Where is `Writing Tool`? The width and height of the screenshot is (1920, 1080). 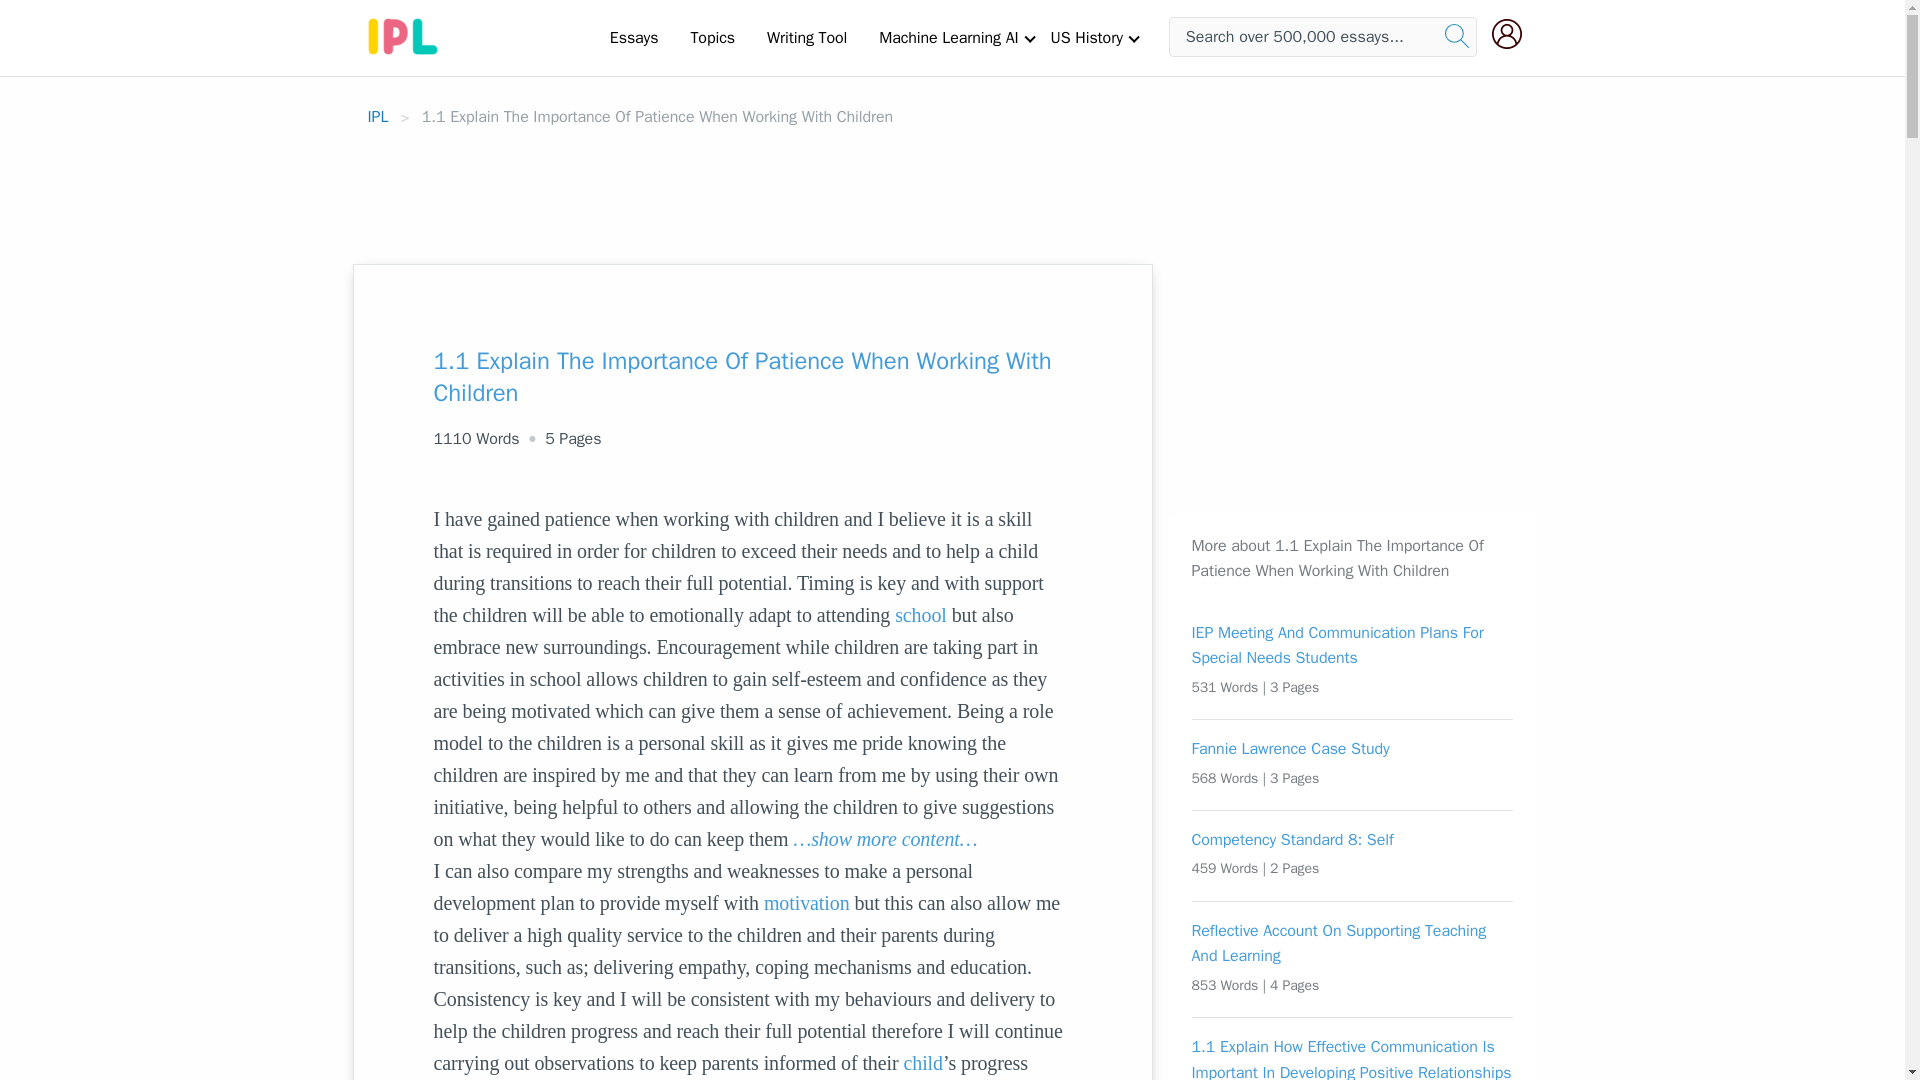
Writing Tool is located at coordinates (806, 37).